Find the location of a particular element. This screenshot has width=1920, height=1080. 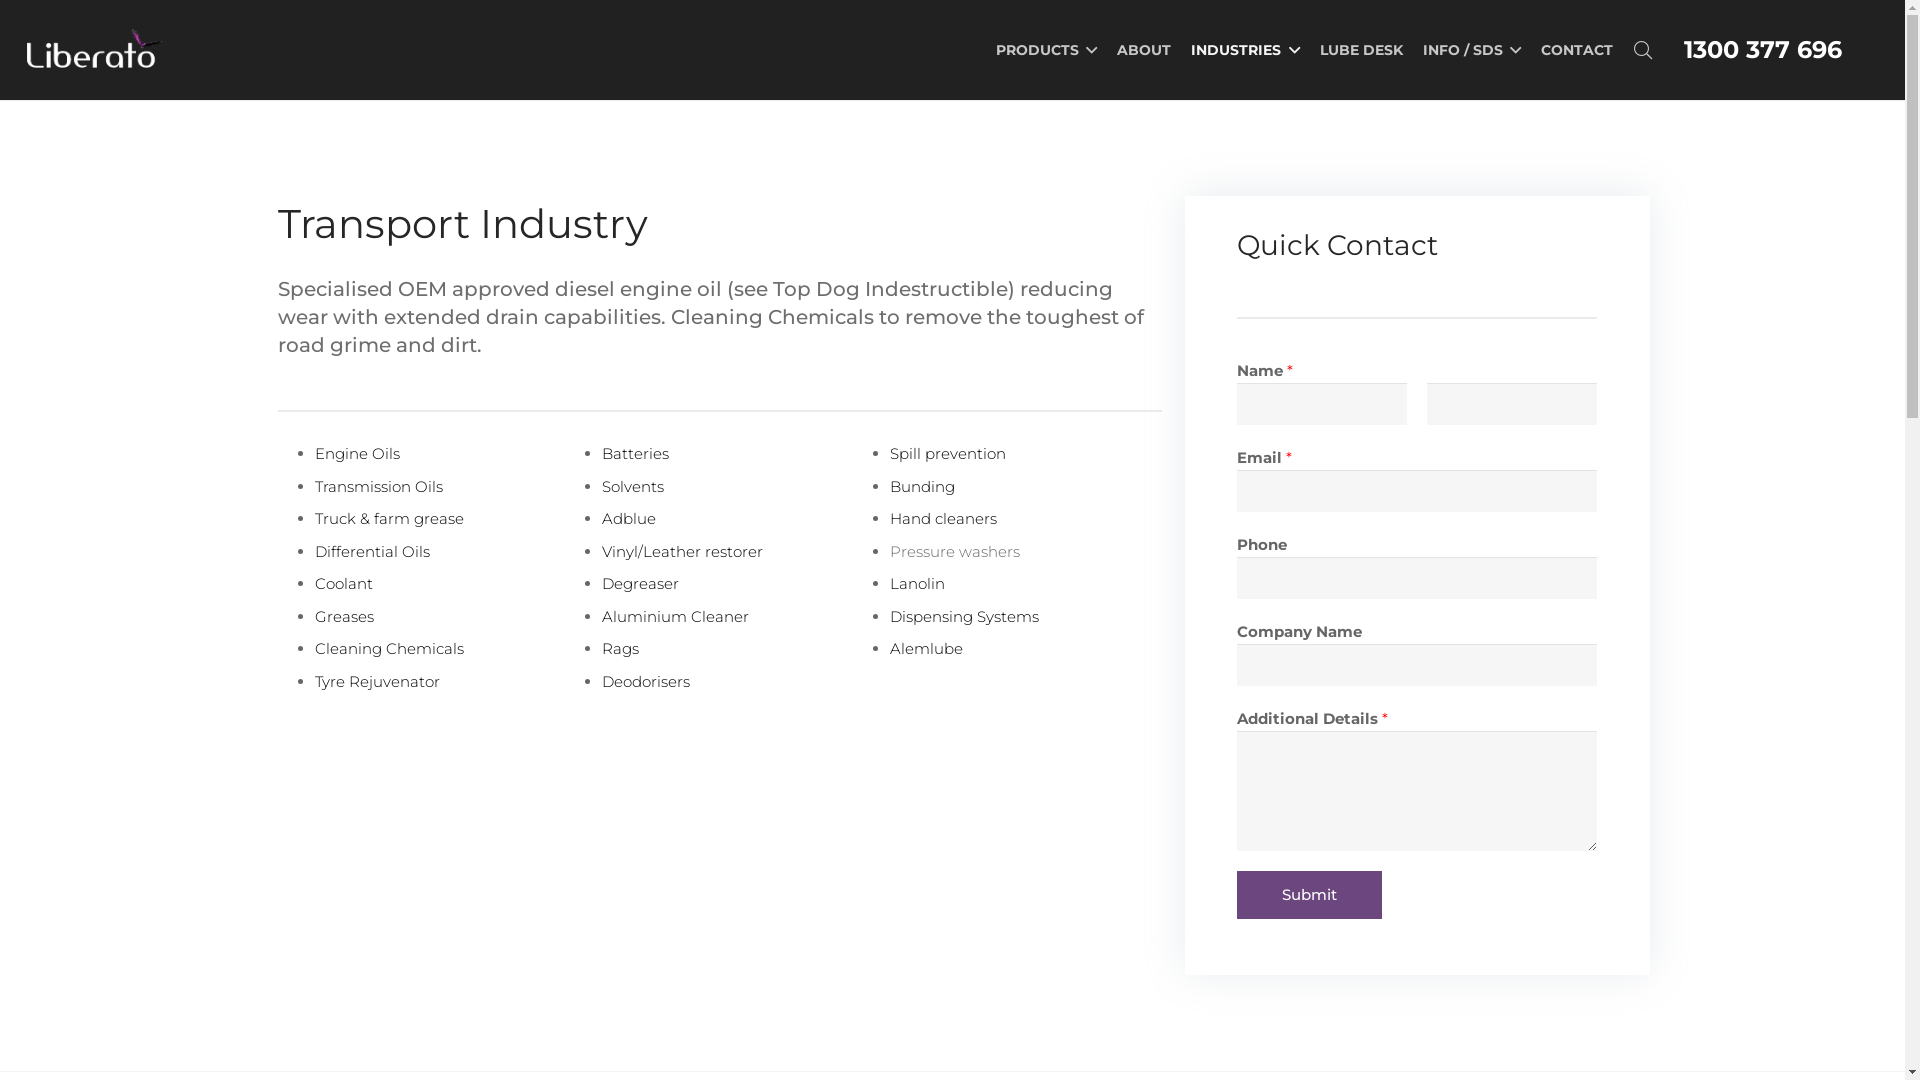

Cleaning Chemicals is located at coordinates (390, 648).